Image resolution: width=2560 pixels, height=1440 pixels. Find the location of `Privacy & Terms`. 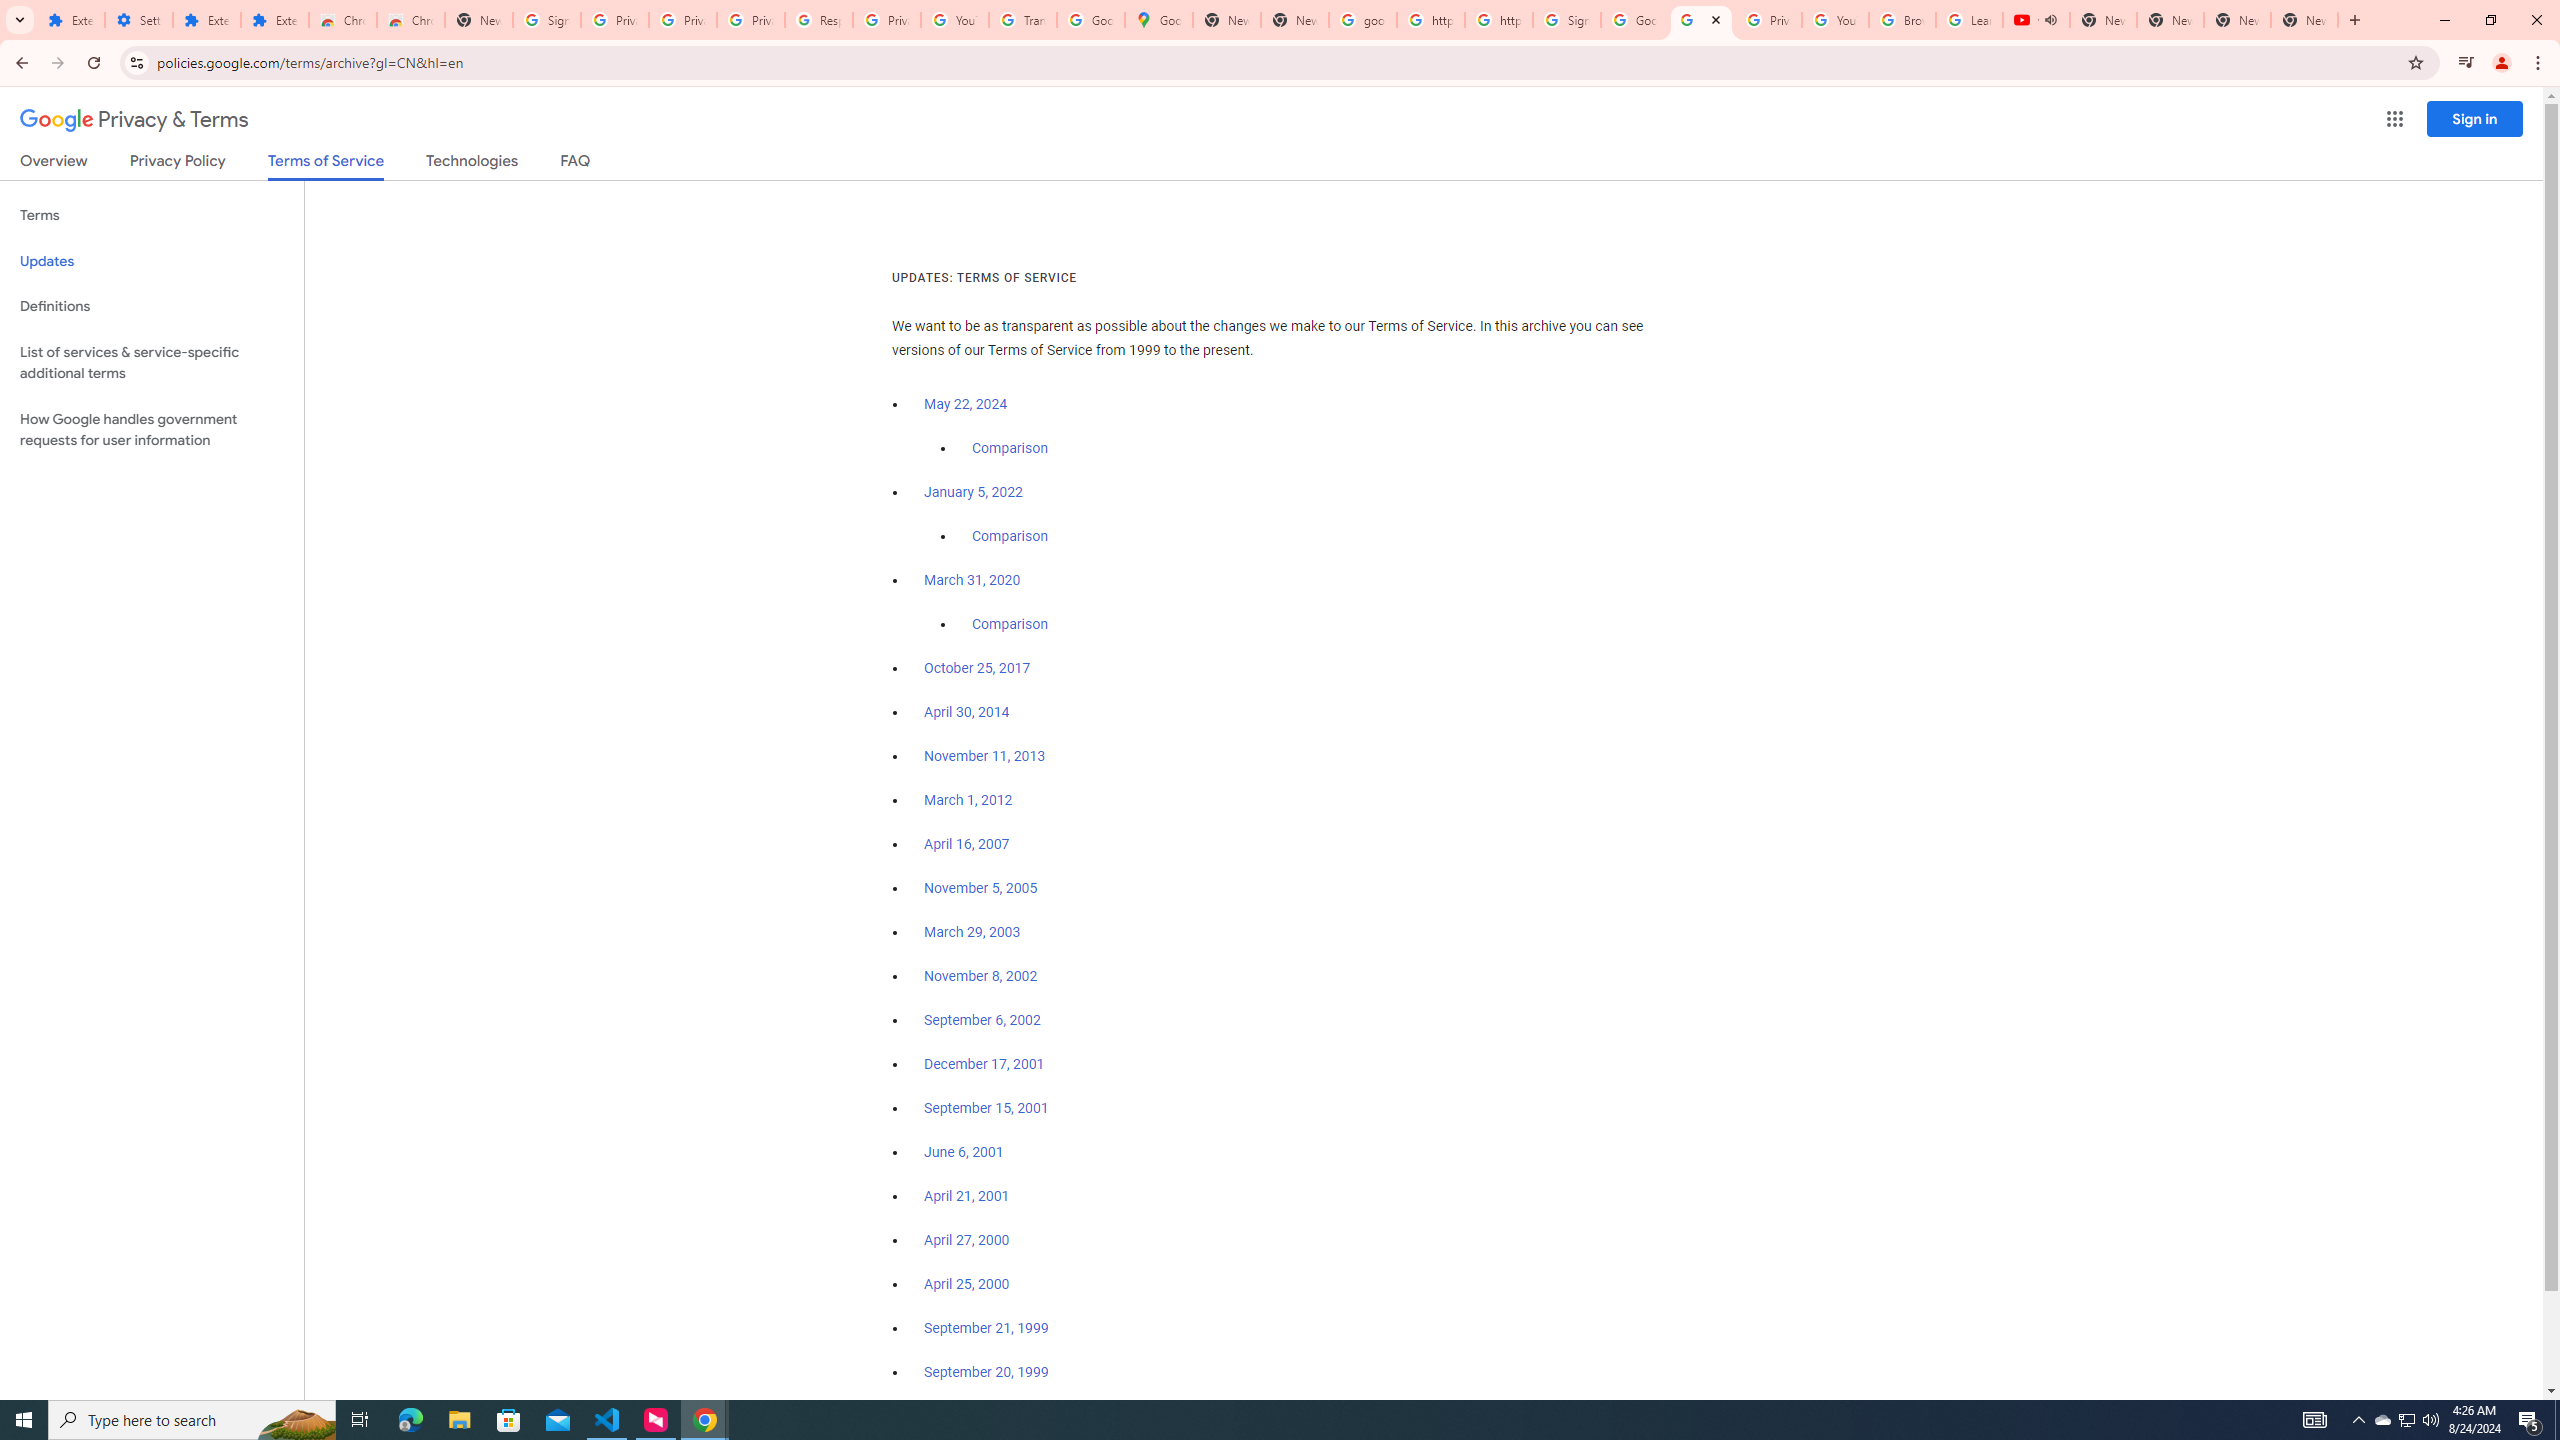

Privacy & Terms is located at coordinates (134, 120).